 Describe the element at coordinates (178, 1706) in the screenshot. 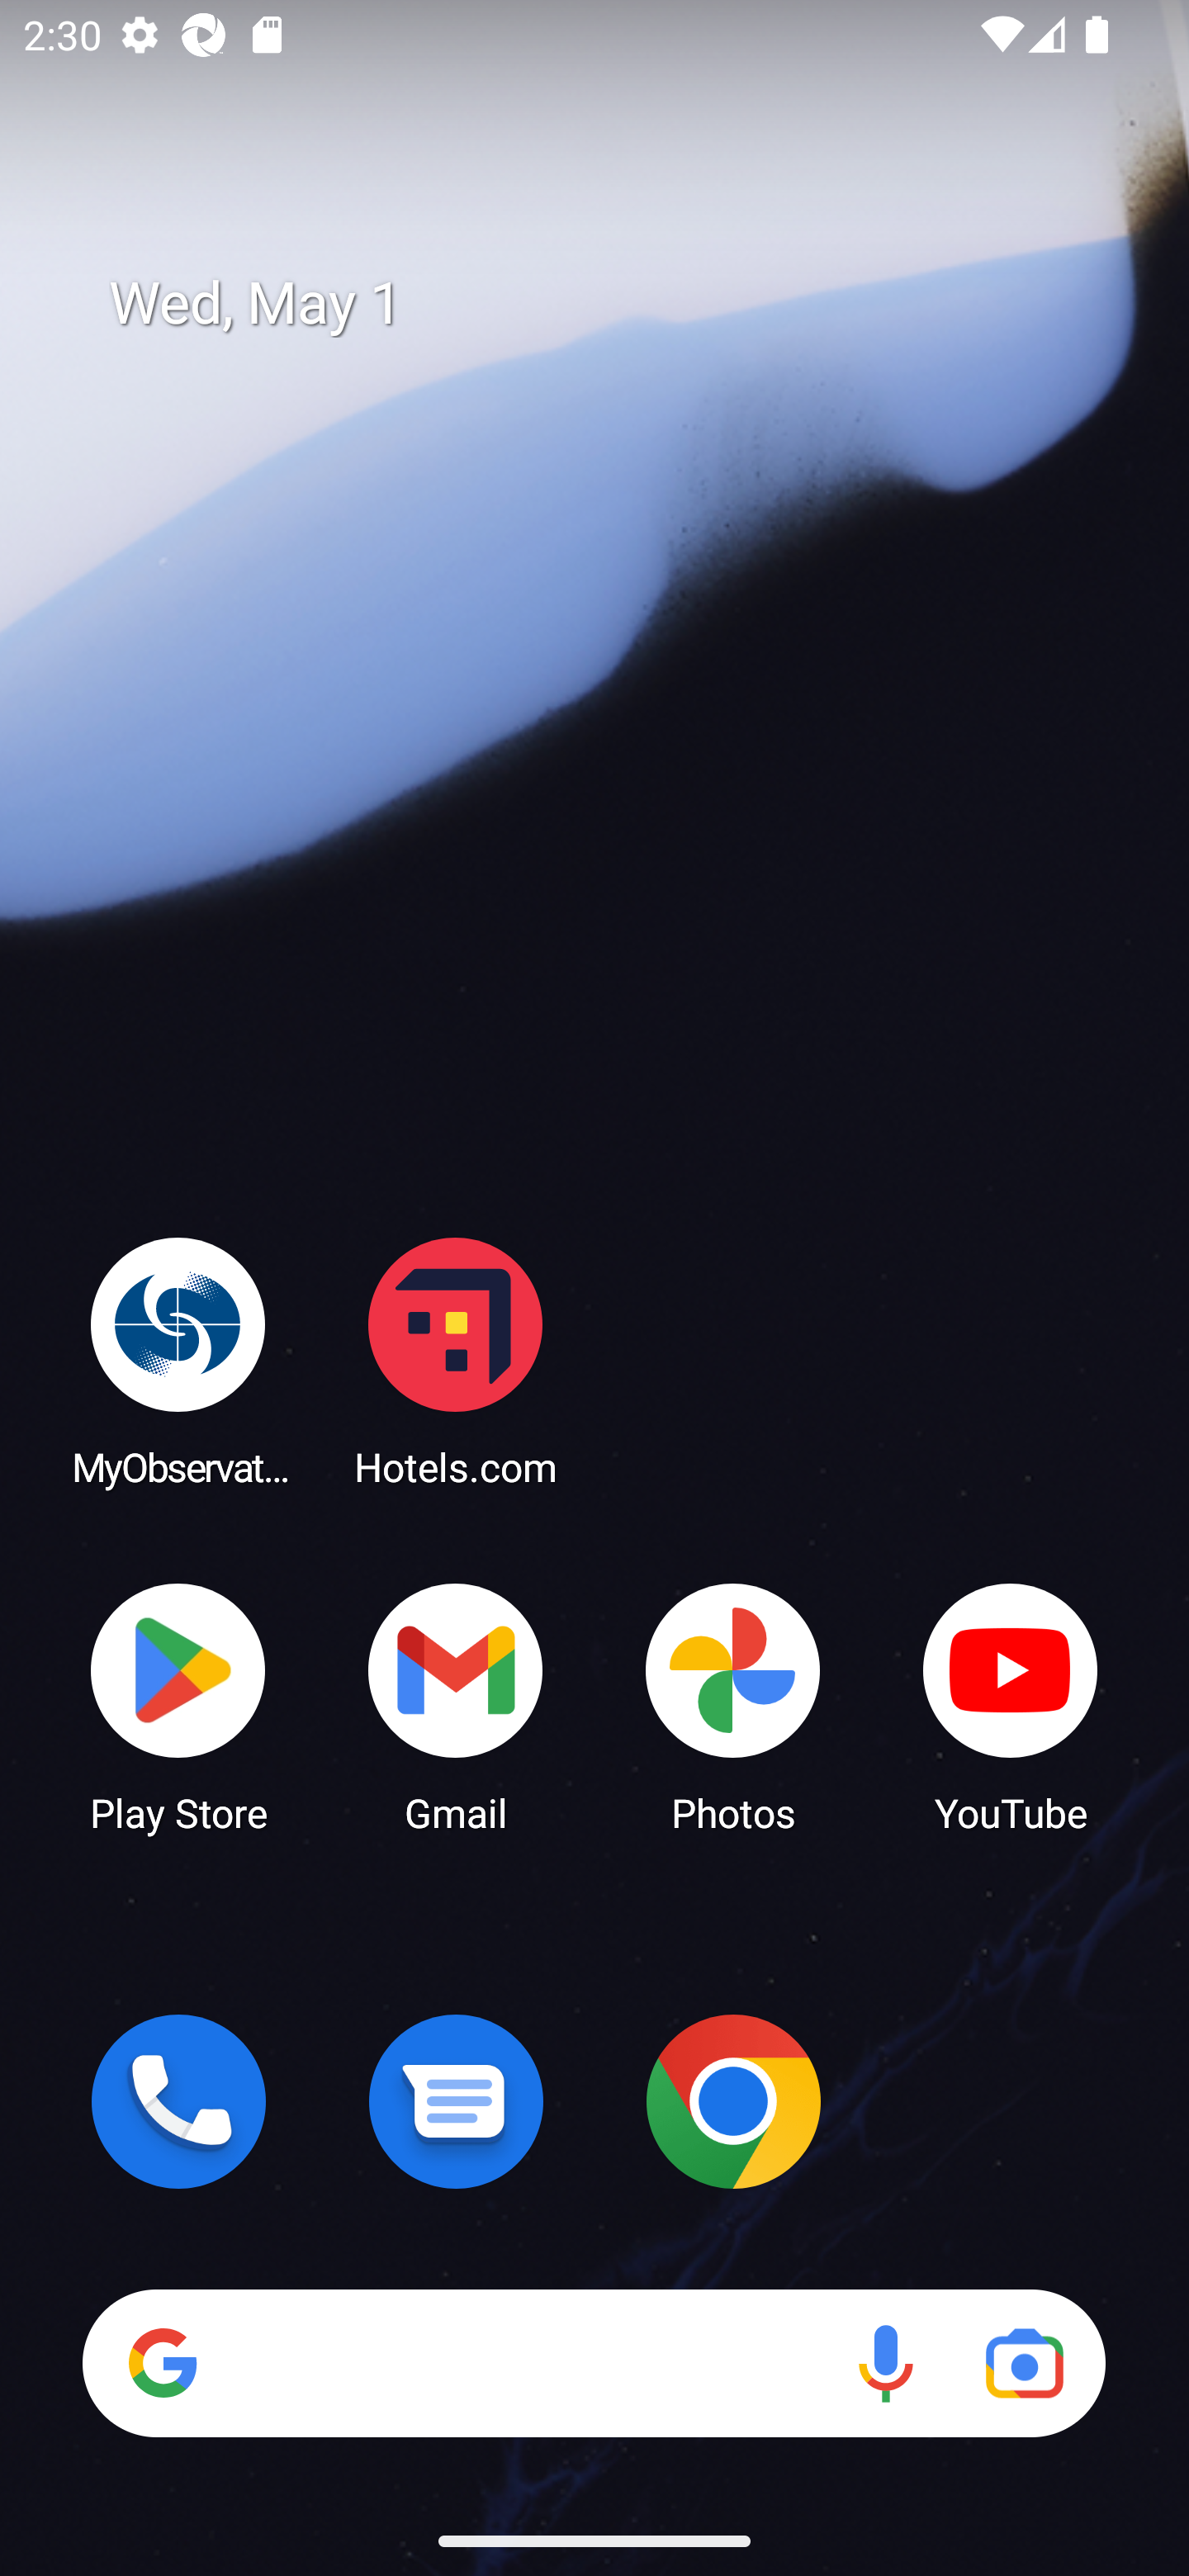

I see `Play Store` at that location.